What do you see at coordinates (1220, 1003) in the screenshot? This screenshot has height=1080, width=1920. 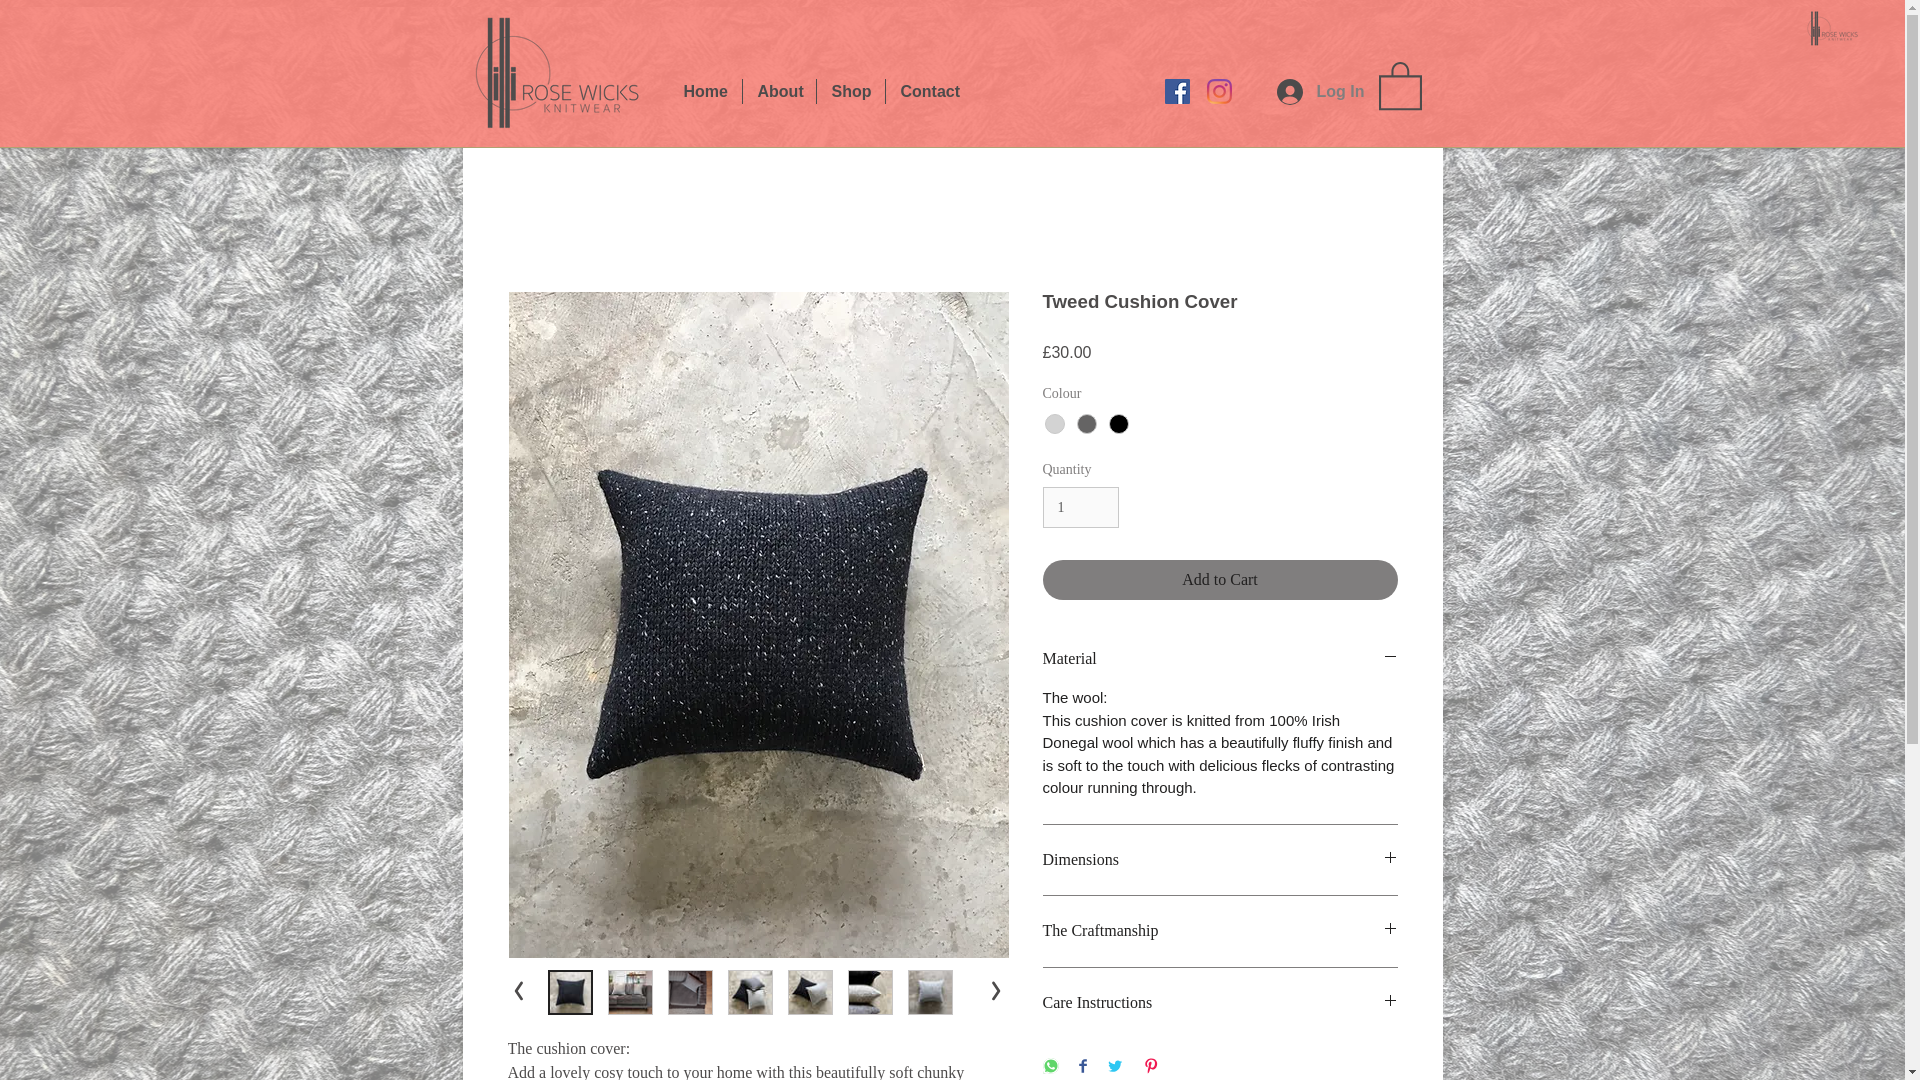 I see `Care Instructions` at bounding box center [1220, 1003].